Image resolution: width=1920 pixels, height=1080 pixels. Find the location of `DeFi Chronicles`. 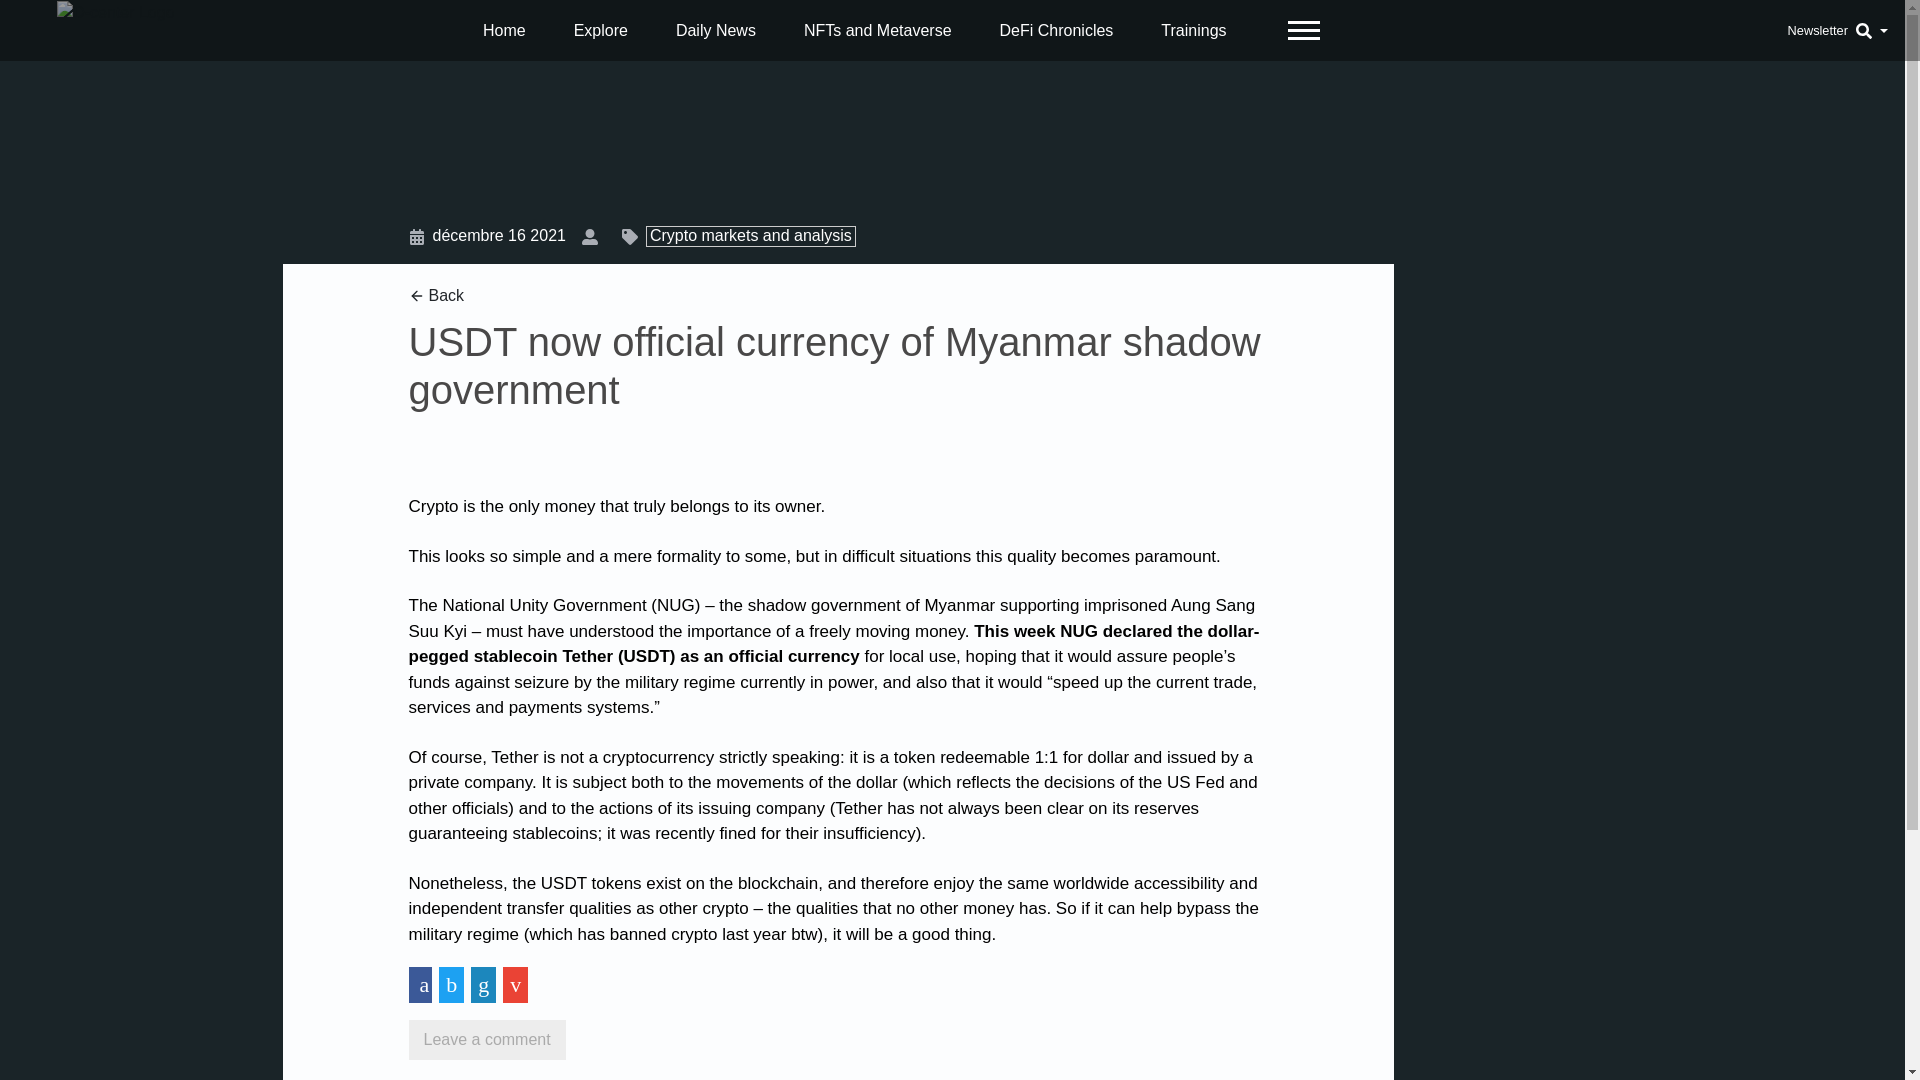

DeFi Chronicles is located at coordinates (1056, 30).